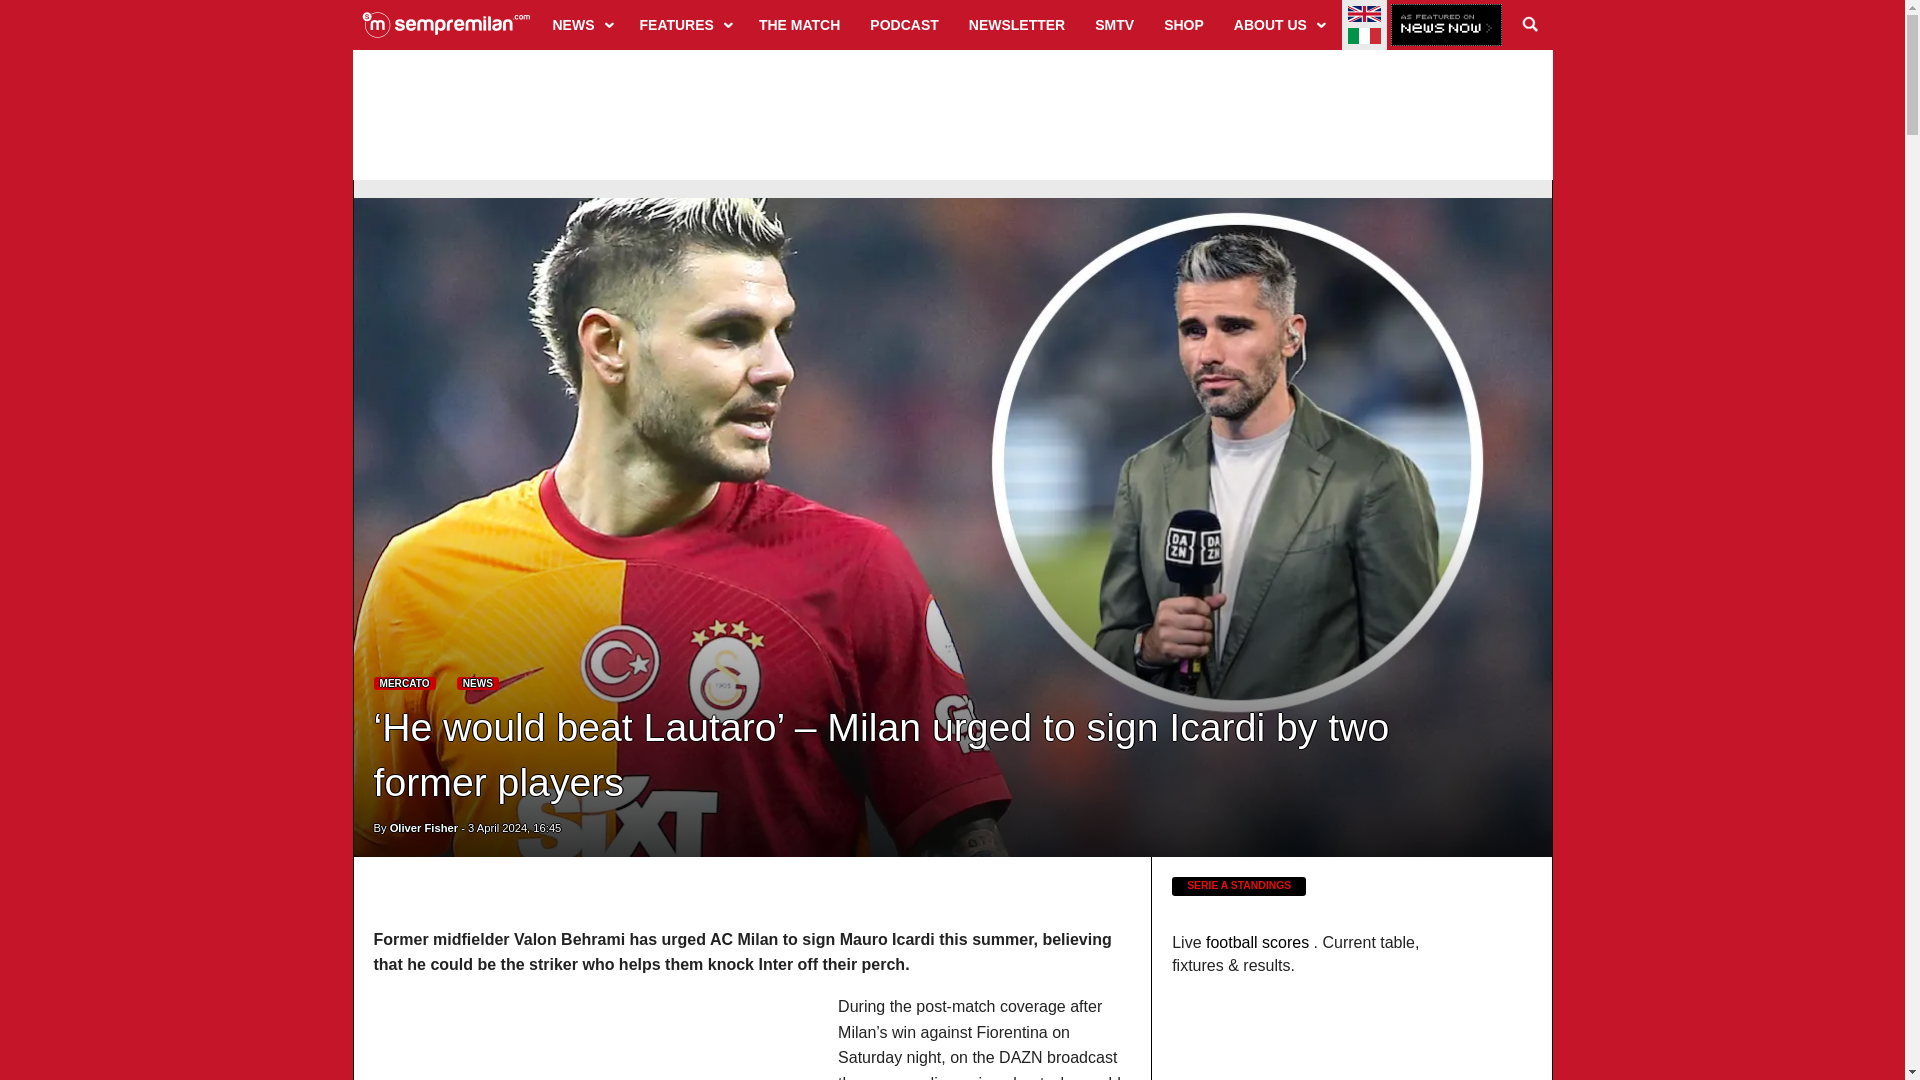 This screenshot has width=1920, height=1080. Describe the element at coordinates (684, 24) in the screenshot. I see `FEATURES` at that location.